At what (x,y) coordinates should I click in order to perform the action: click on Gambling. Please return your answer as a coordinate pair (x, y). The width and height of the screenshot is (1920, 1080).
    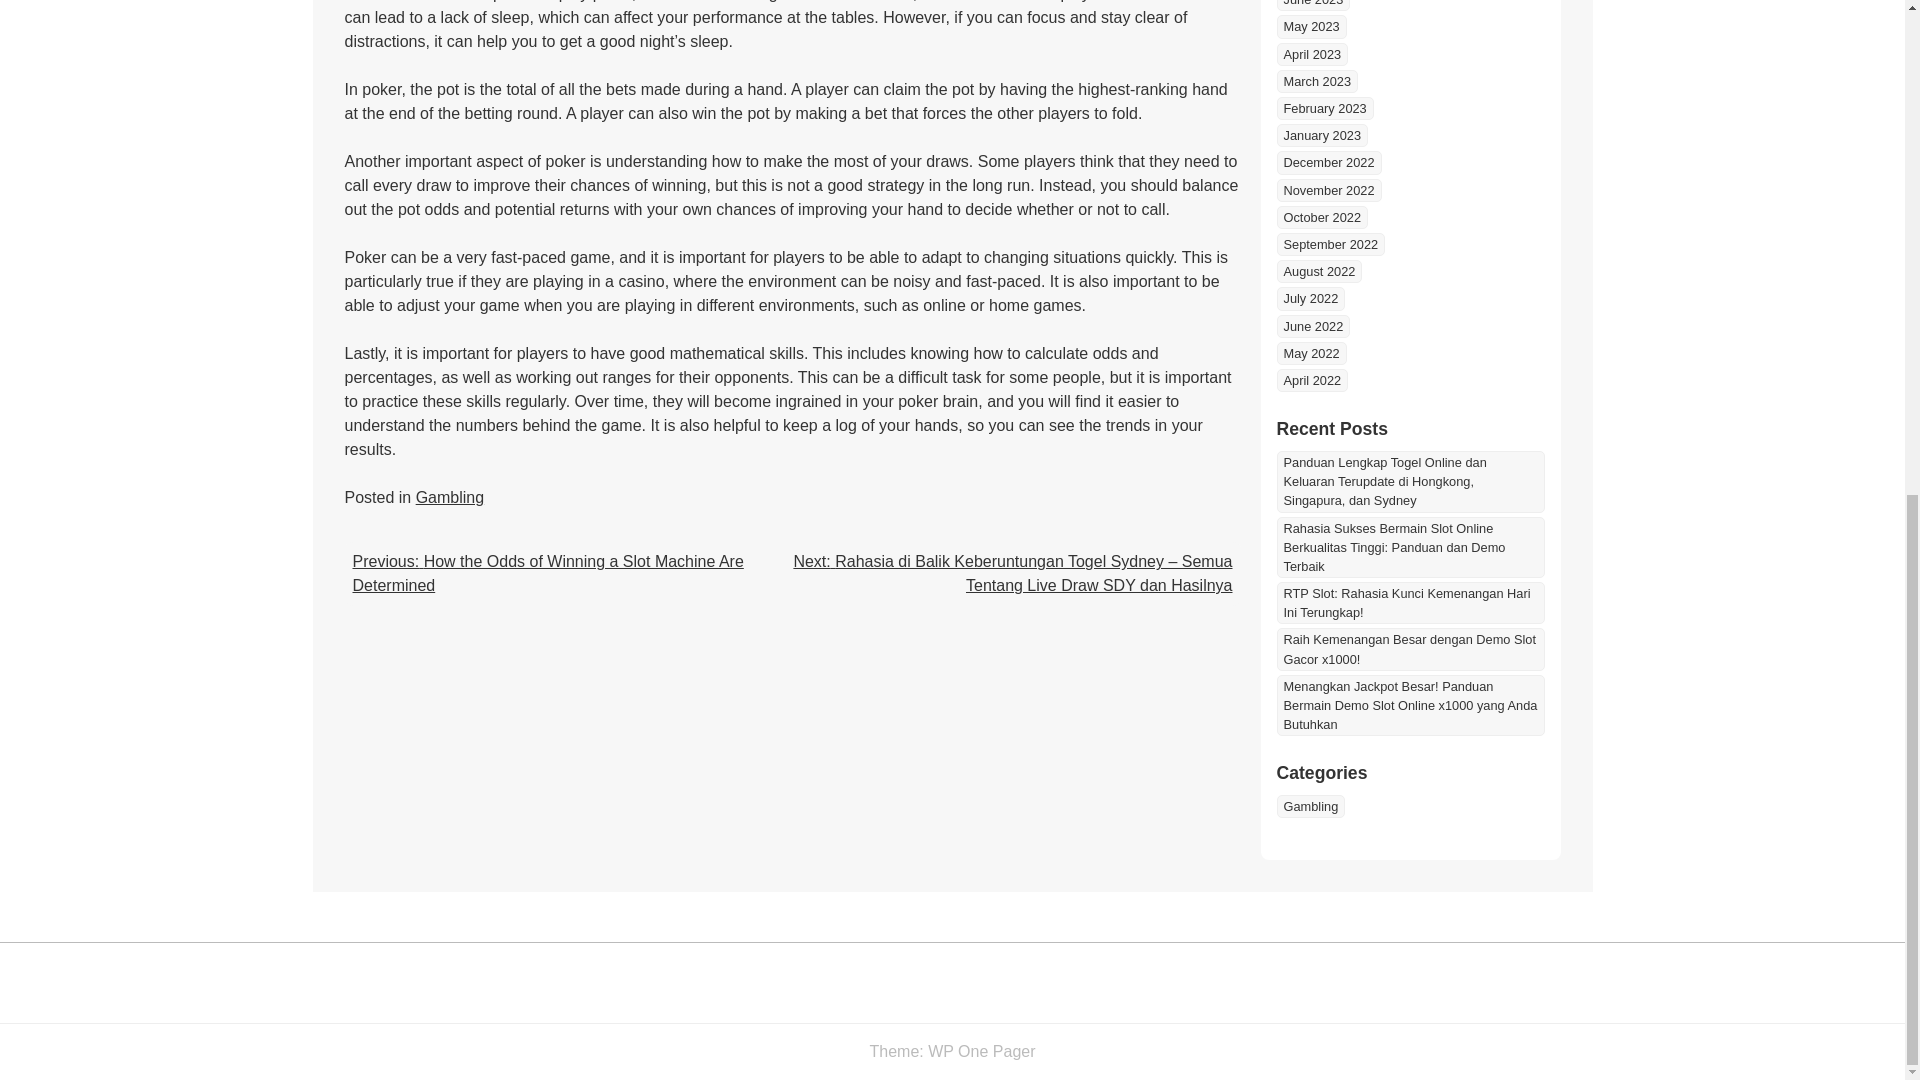
    Looking at the image, I should click on (450, 498).